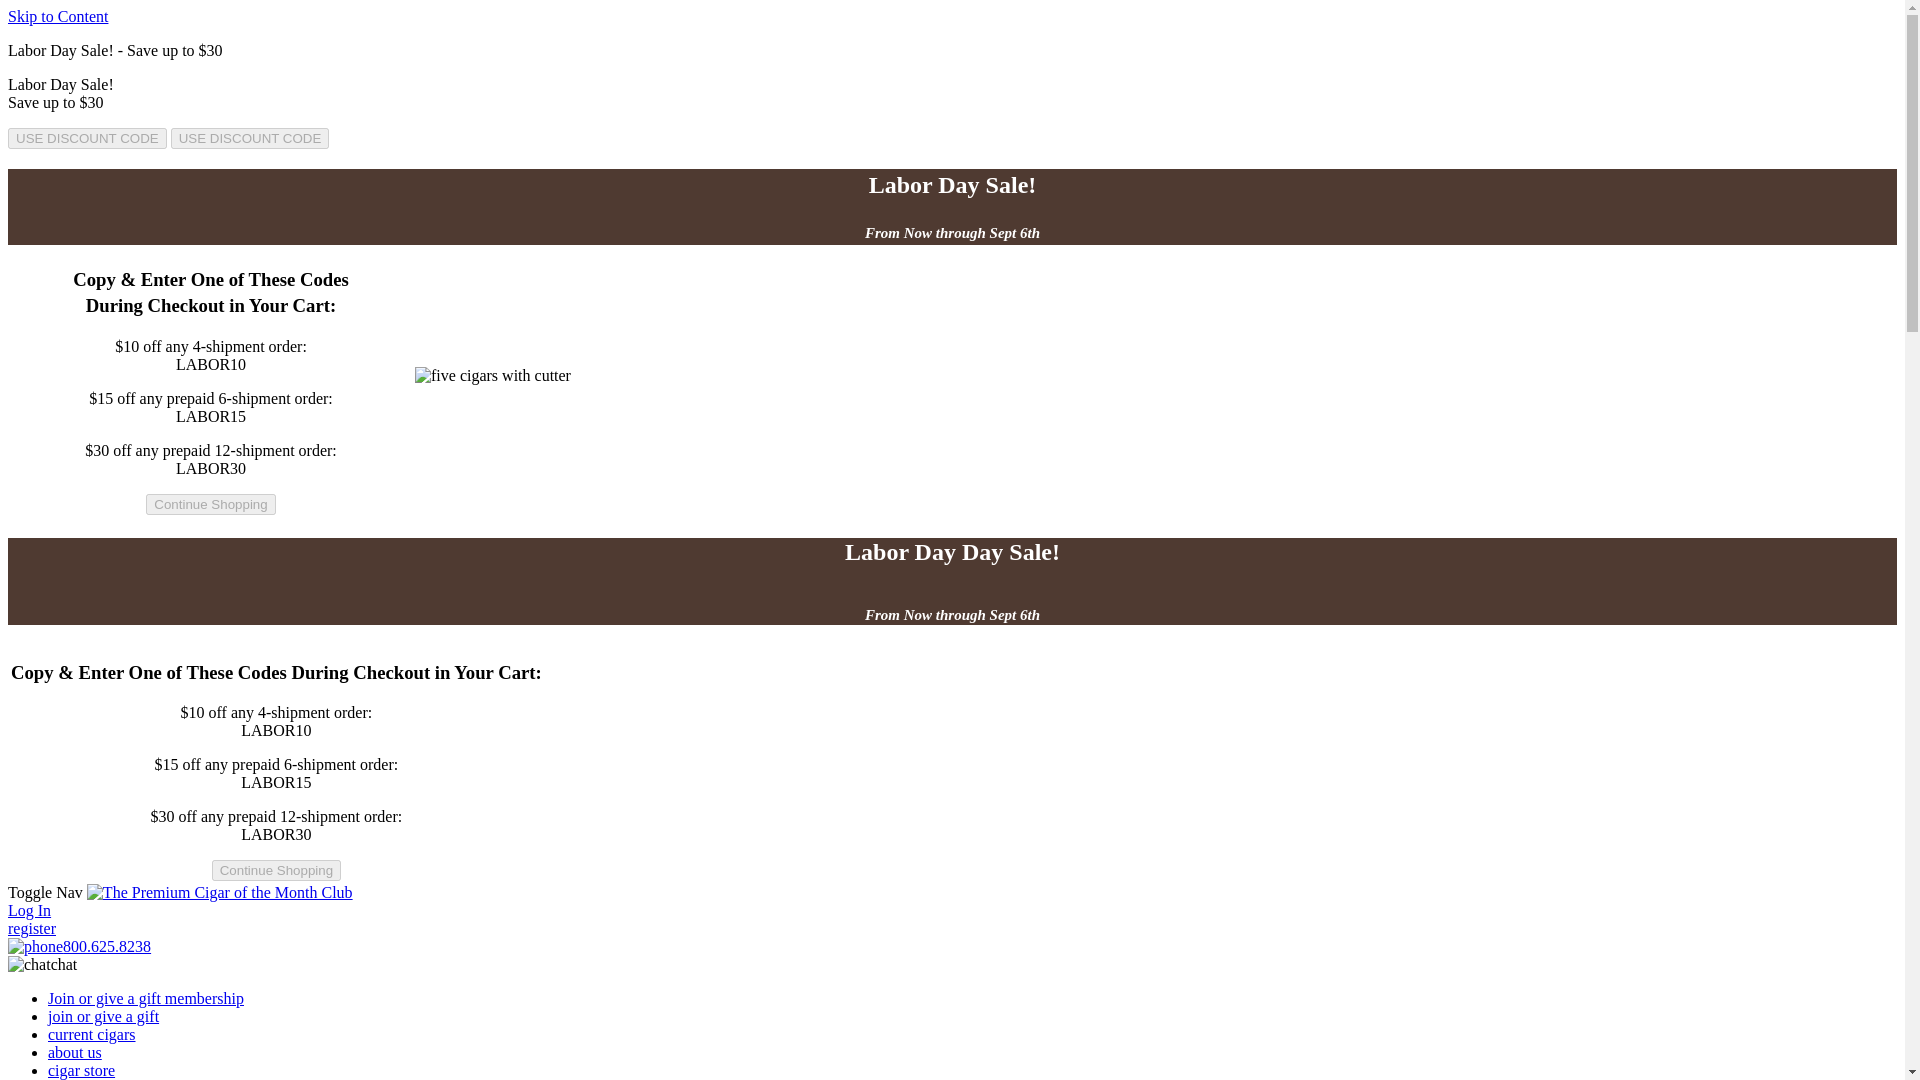  Describe the element at coordinates (31, 928) in the screenshot. I see `register` at that location.